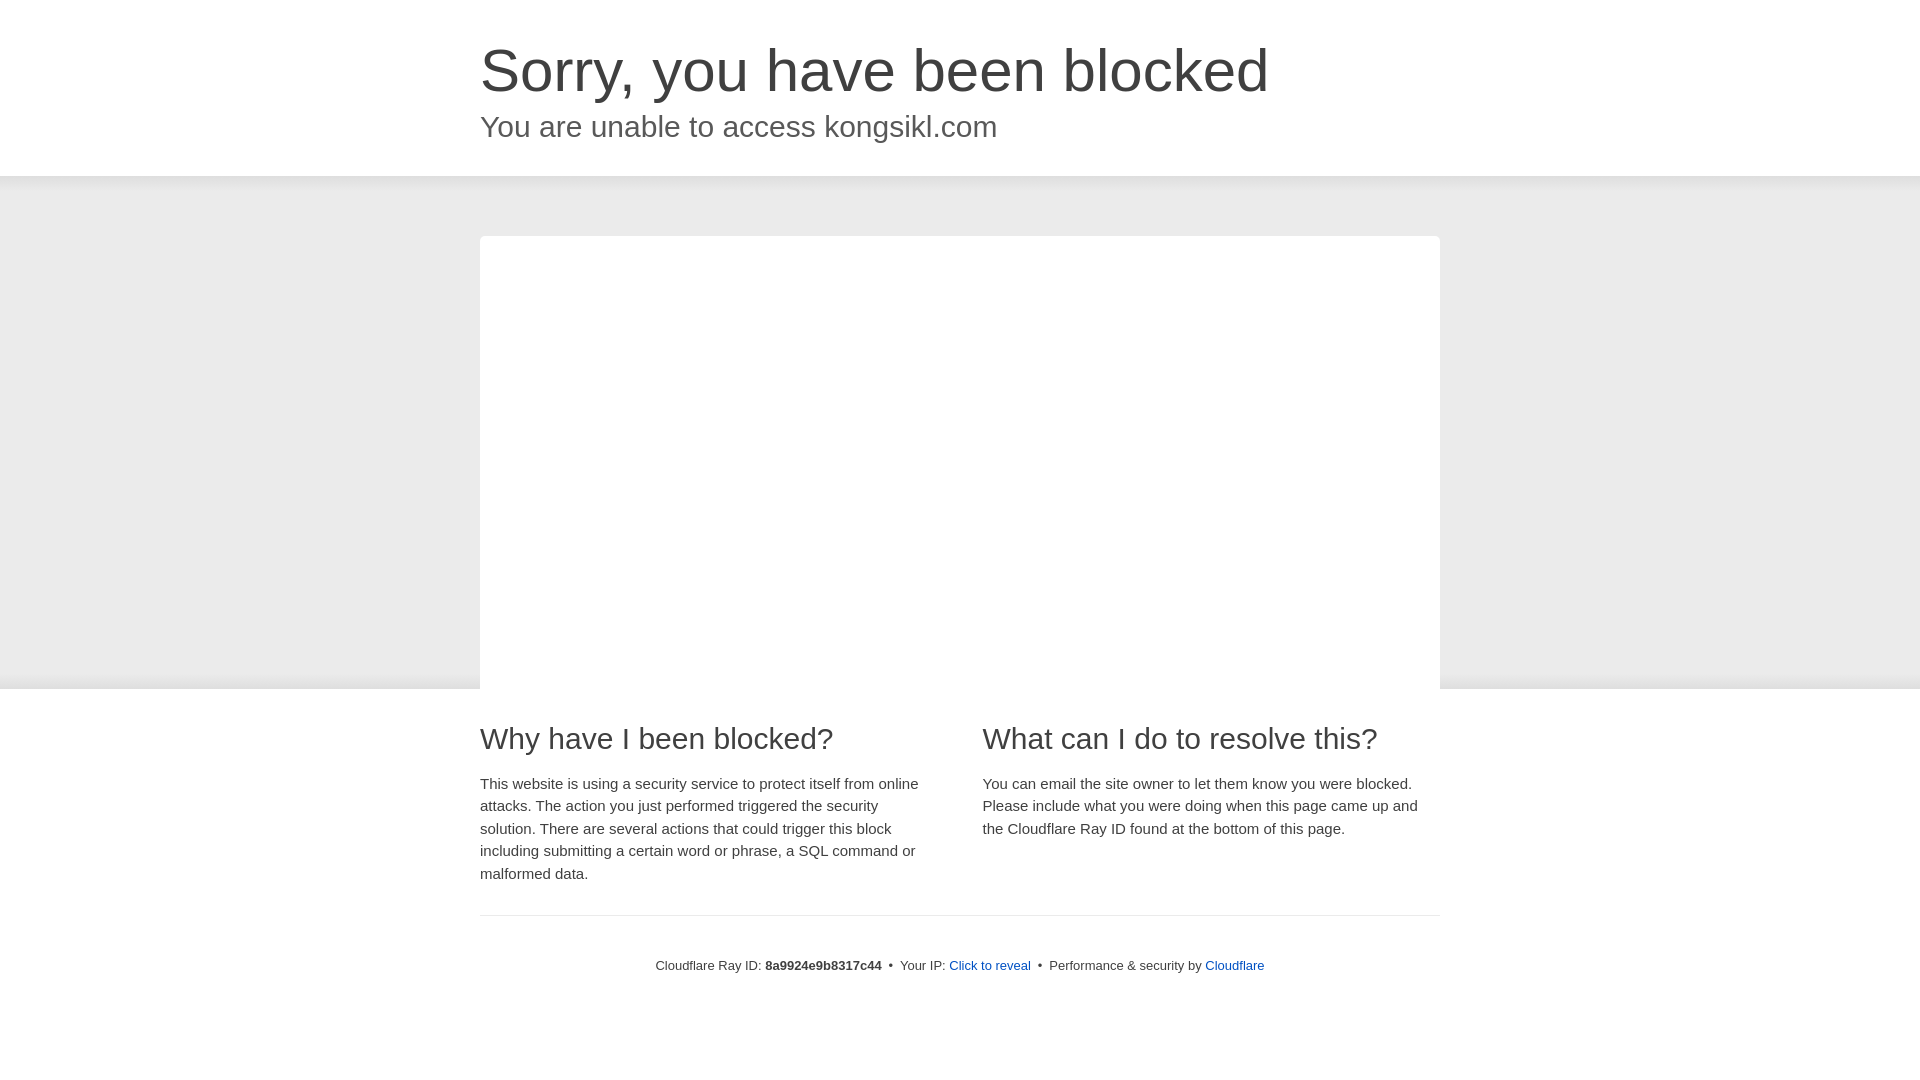  Describe the element at coordinates (990, 966) in the screenshot. I see `Click to reveal` at that location.